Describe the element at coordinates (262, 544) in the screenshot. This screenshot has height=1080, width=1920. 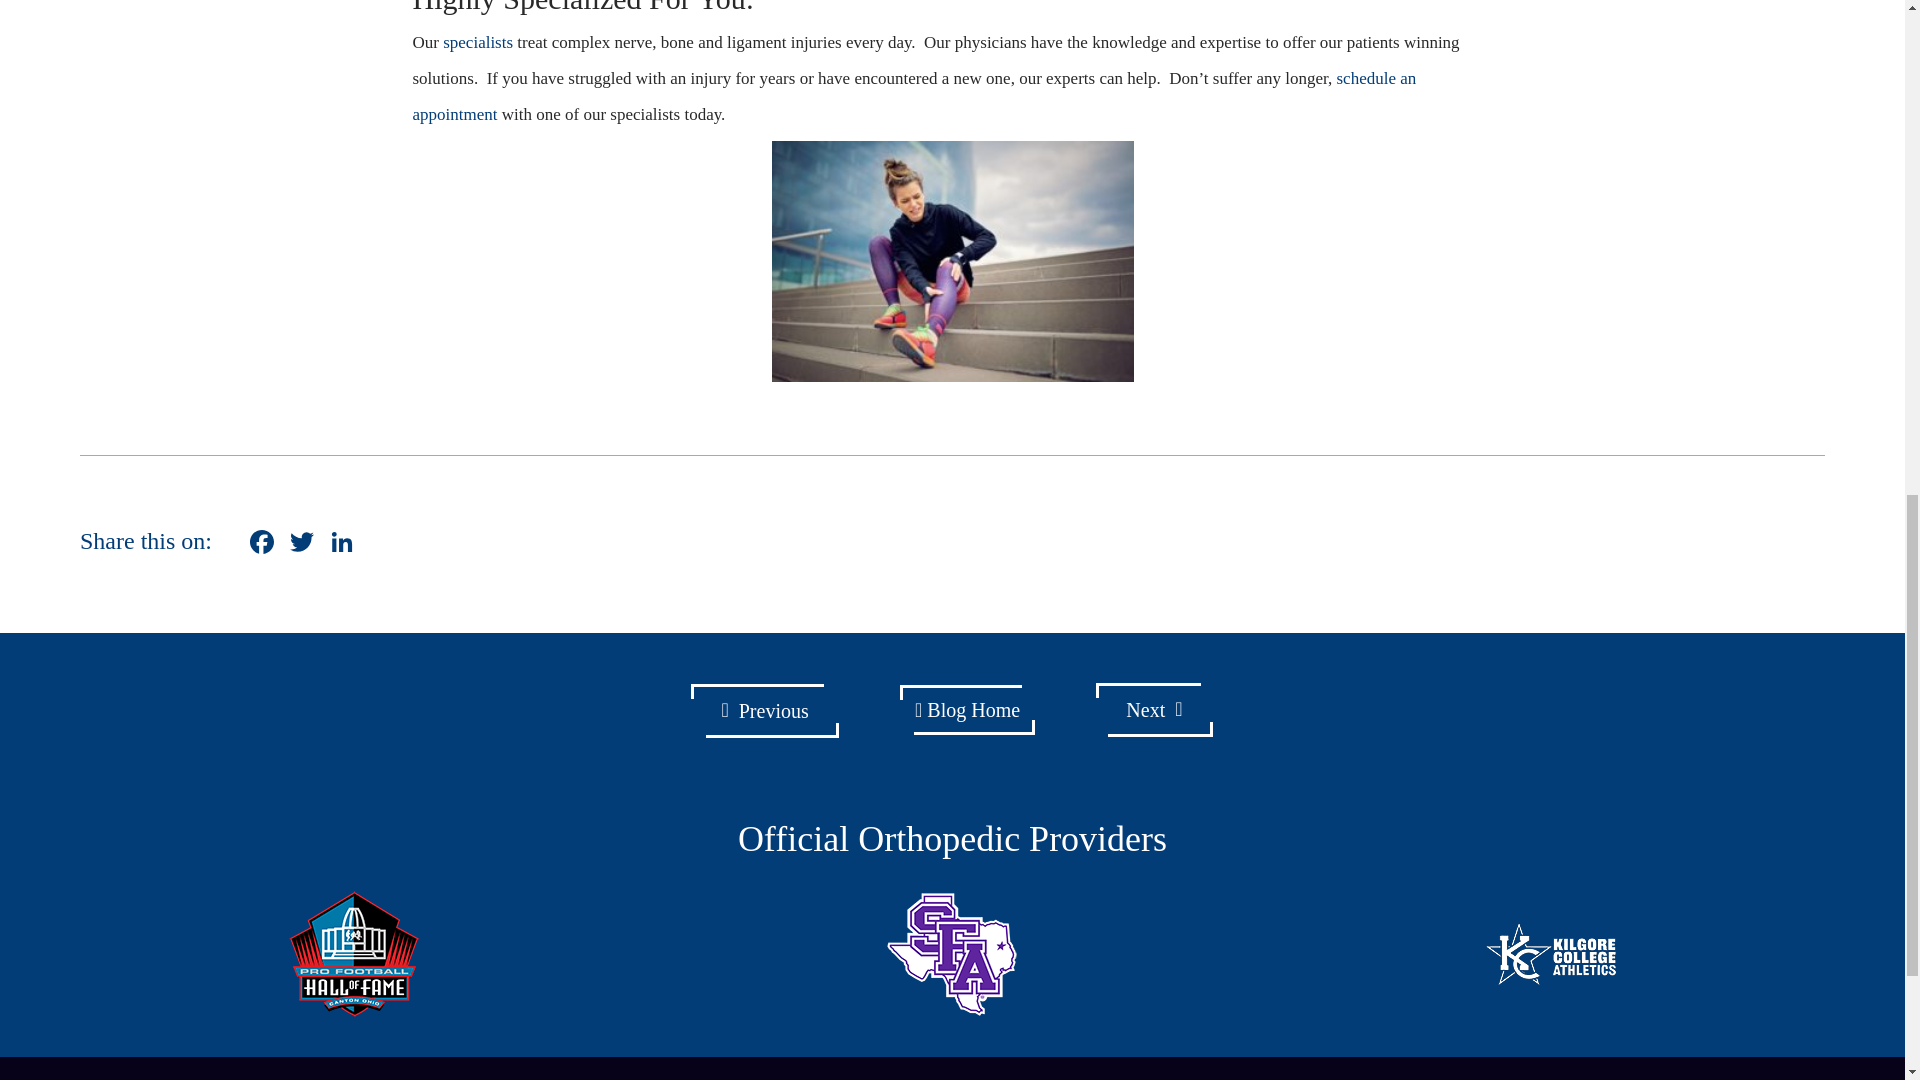
I see `Facebook` at that location.